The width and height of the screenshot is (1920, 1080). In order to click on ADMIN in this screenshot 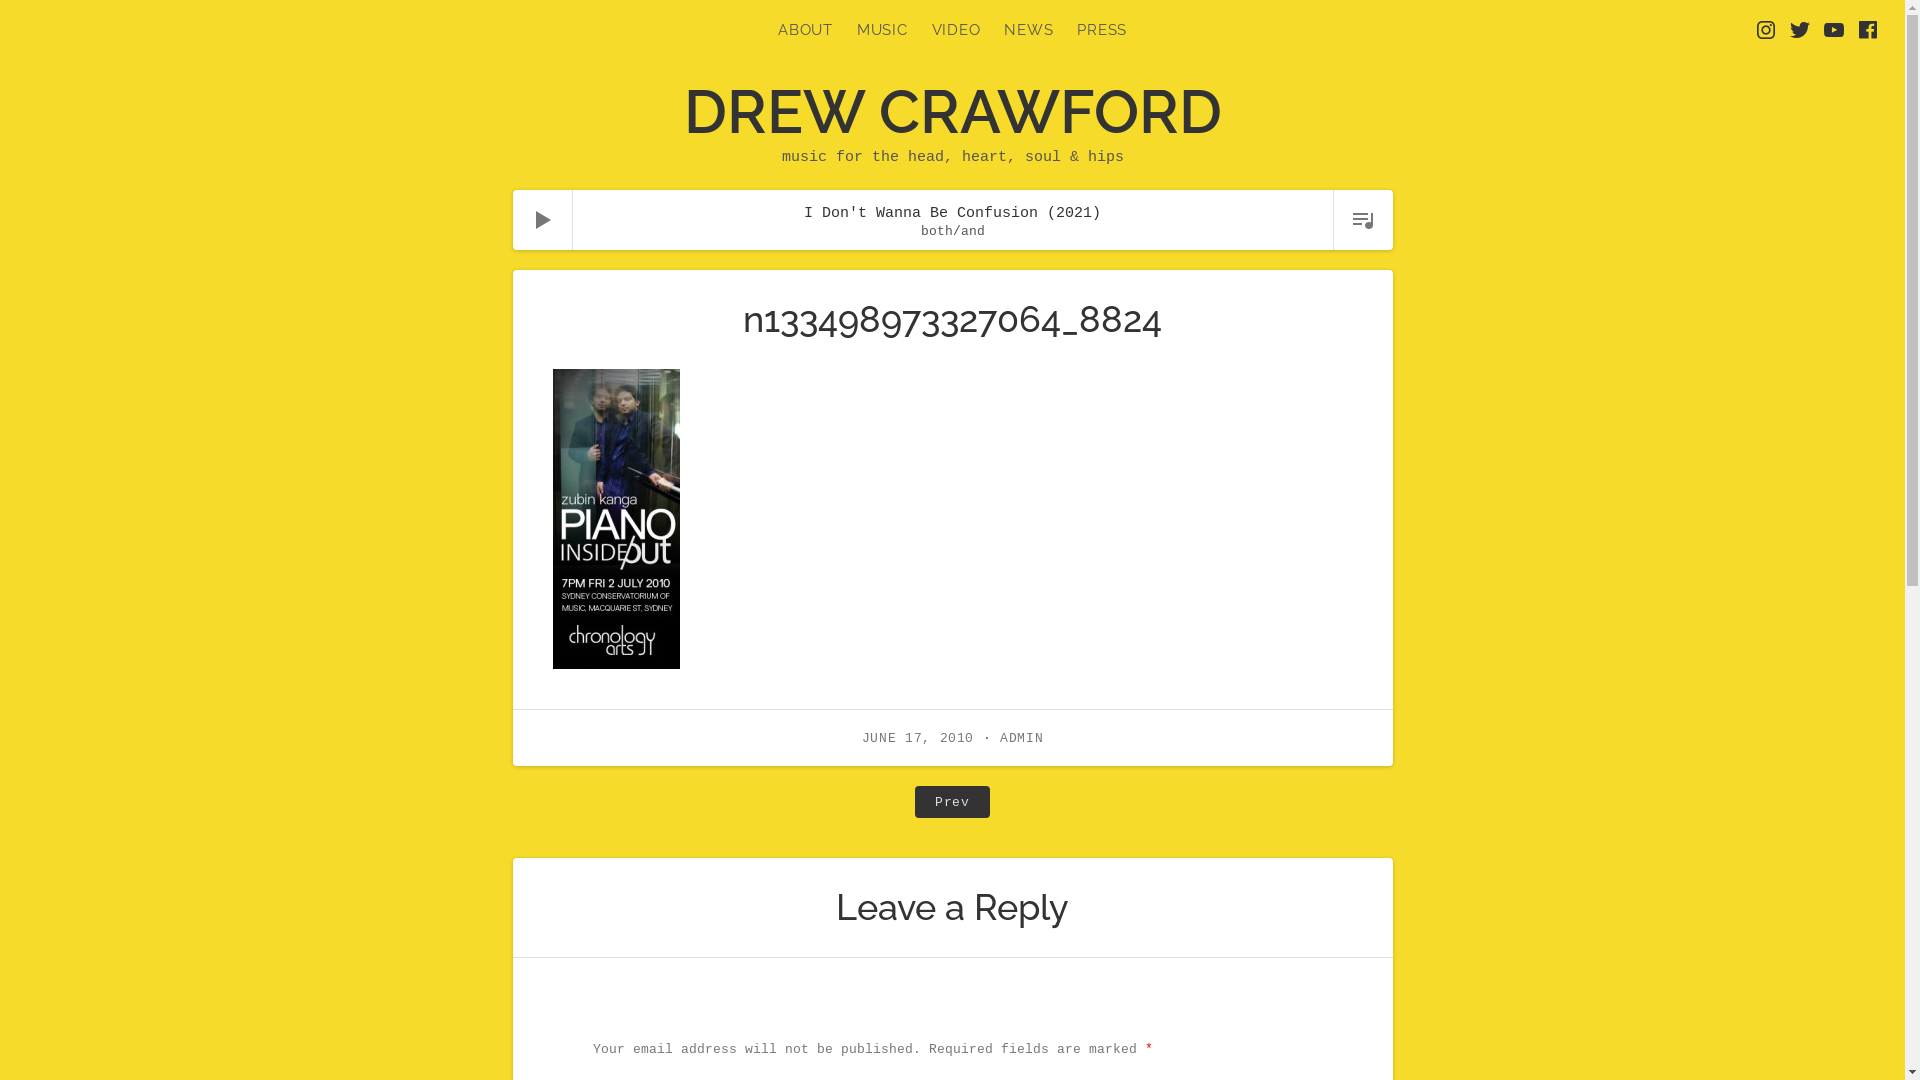, I will do `click(1022, 738)`.